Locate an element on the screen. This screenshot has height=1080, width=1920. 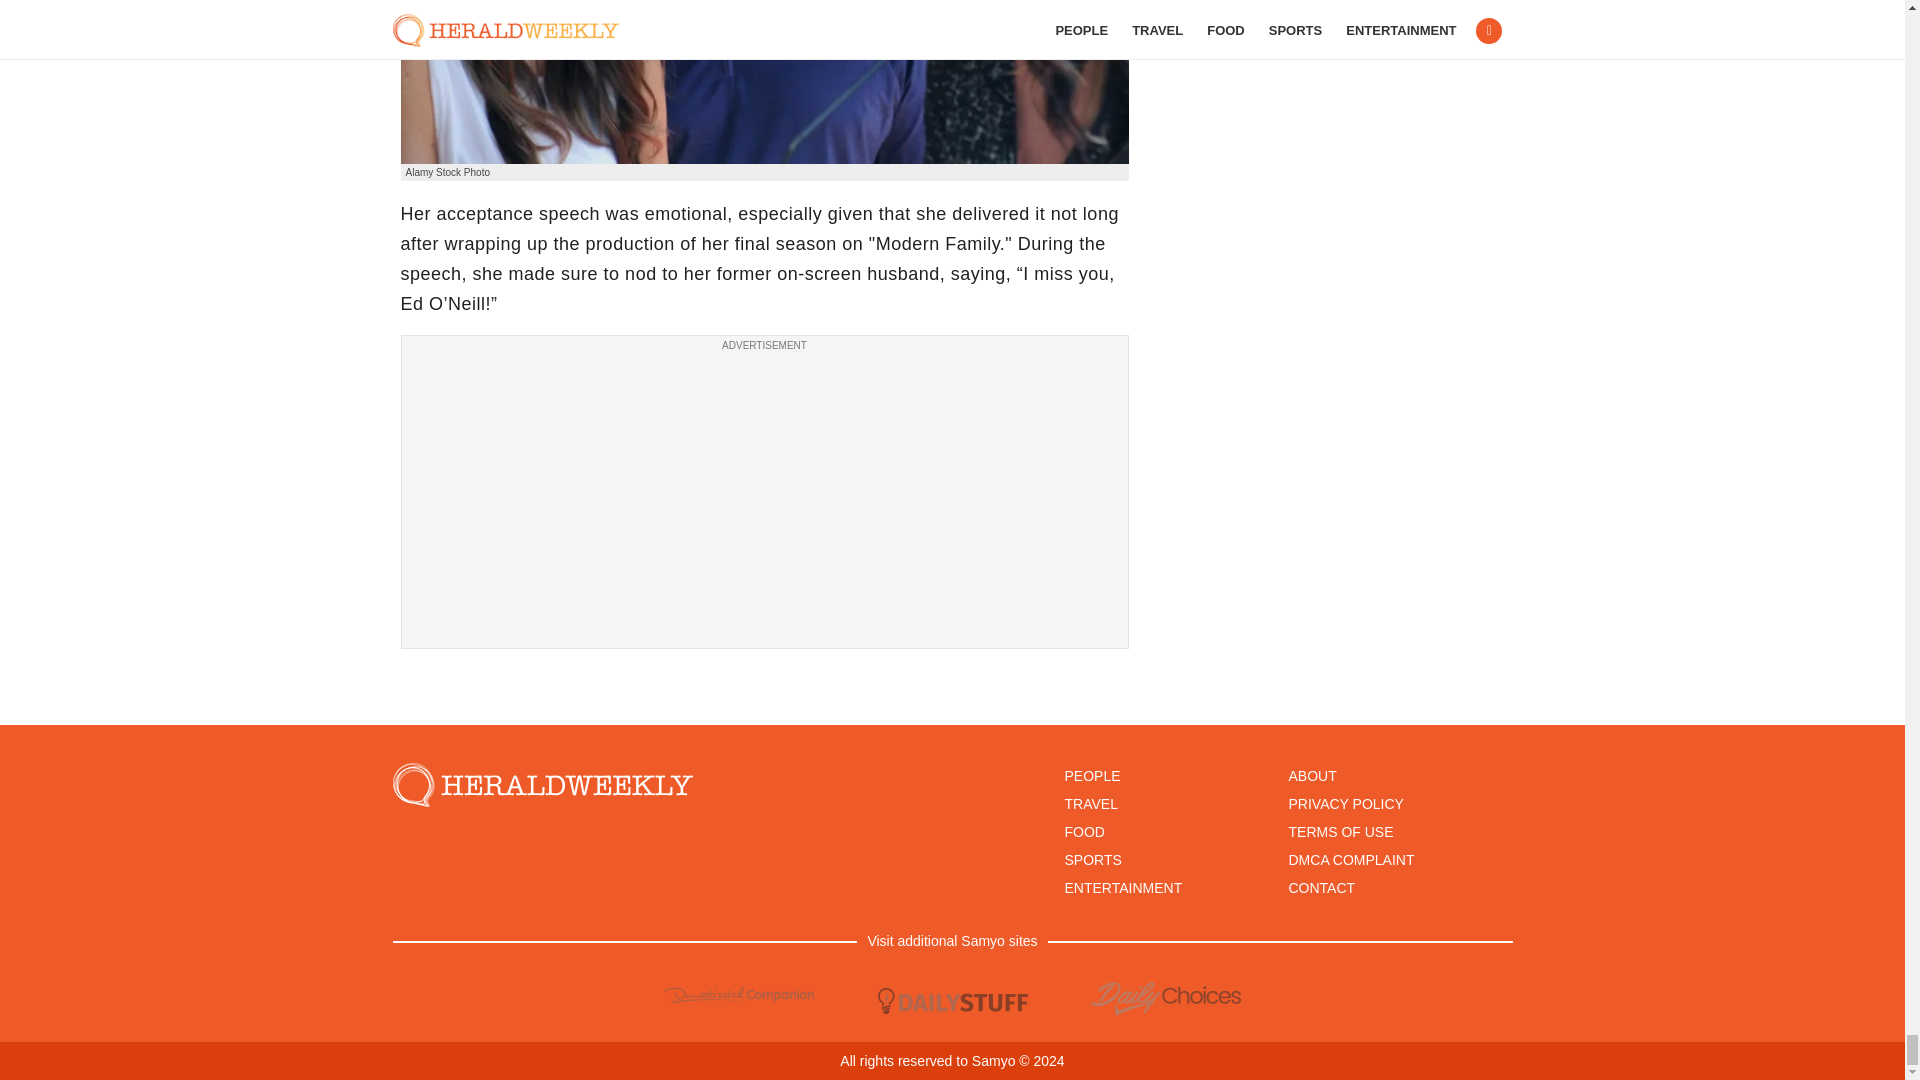
TRAVEL is located at coordinates (1090, 804).